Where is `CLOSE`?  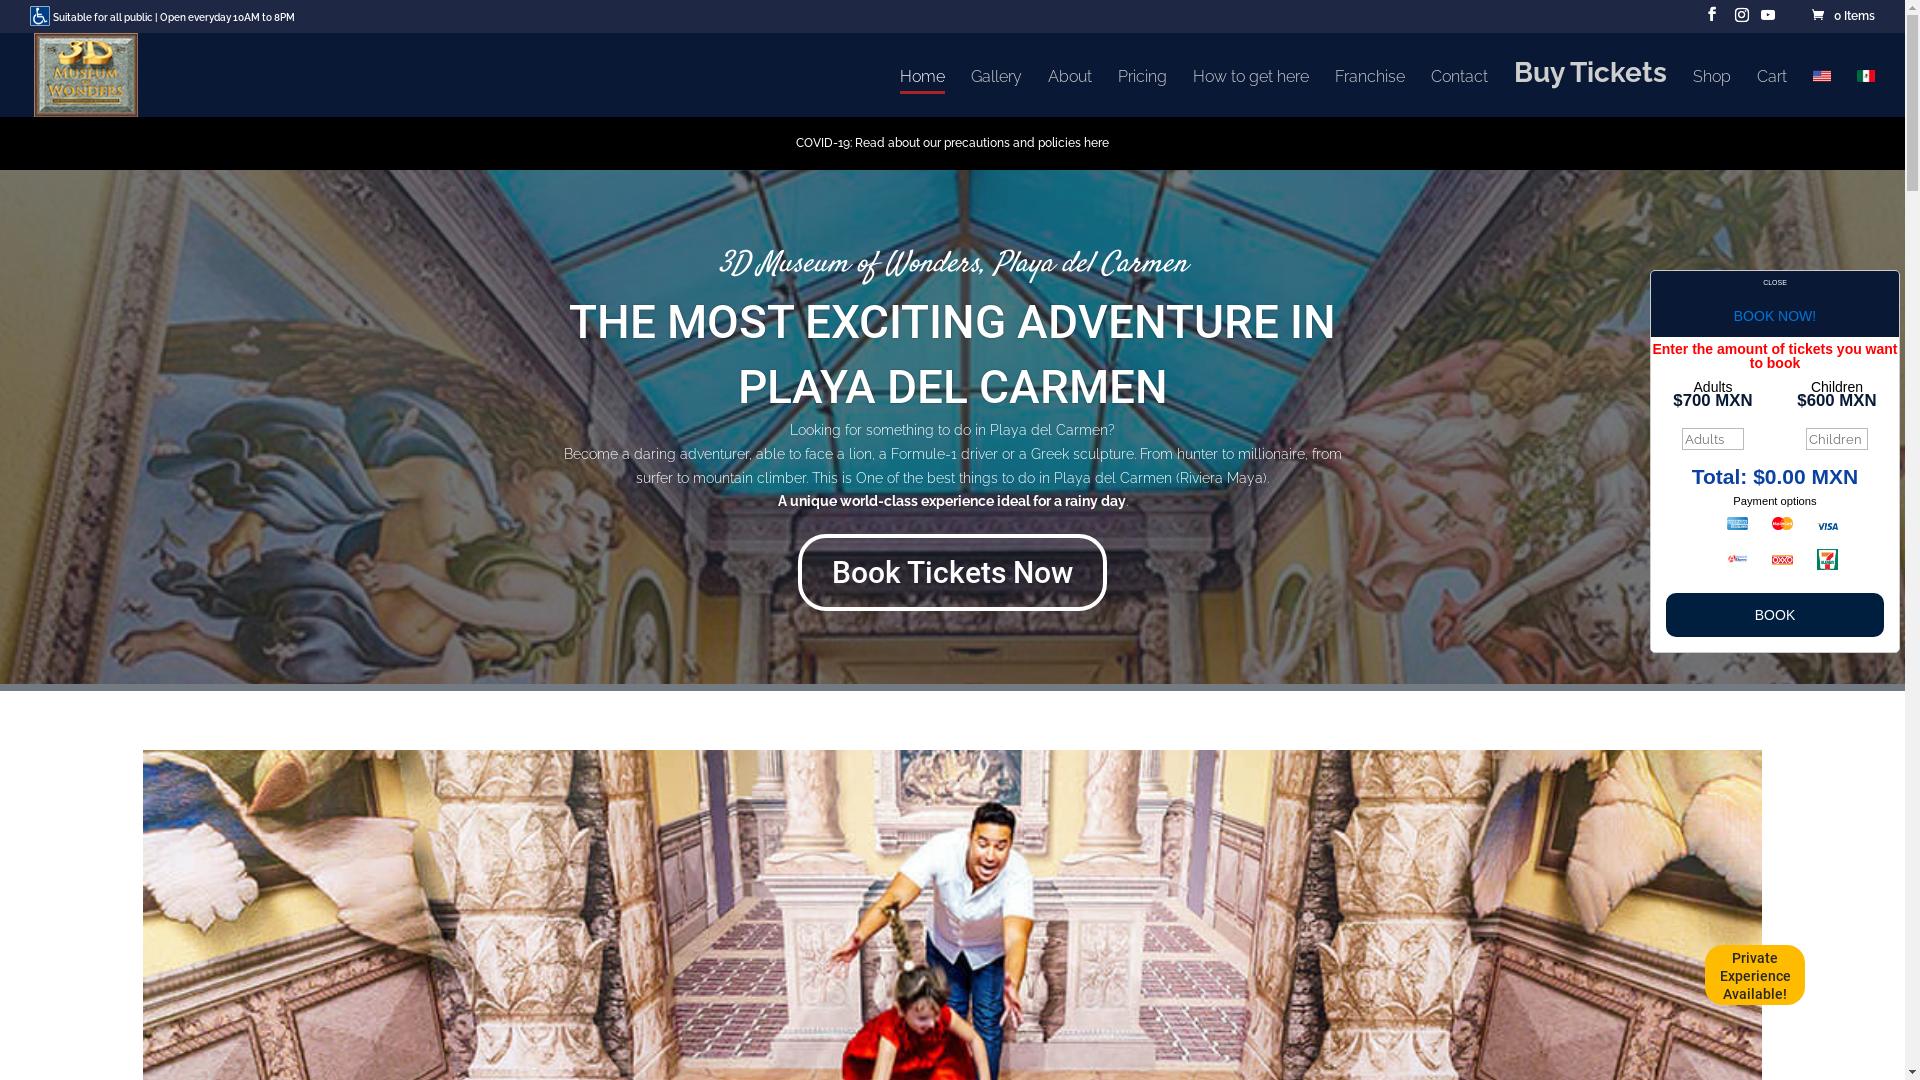 CLOSE is located at coordinates (1775, 283).